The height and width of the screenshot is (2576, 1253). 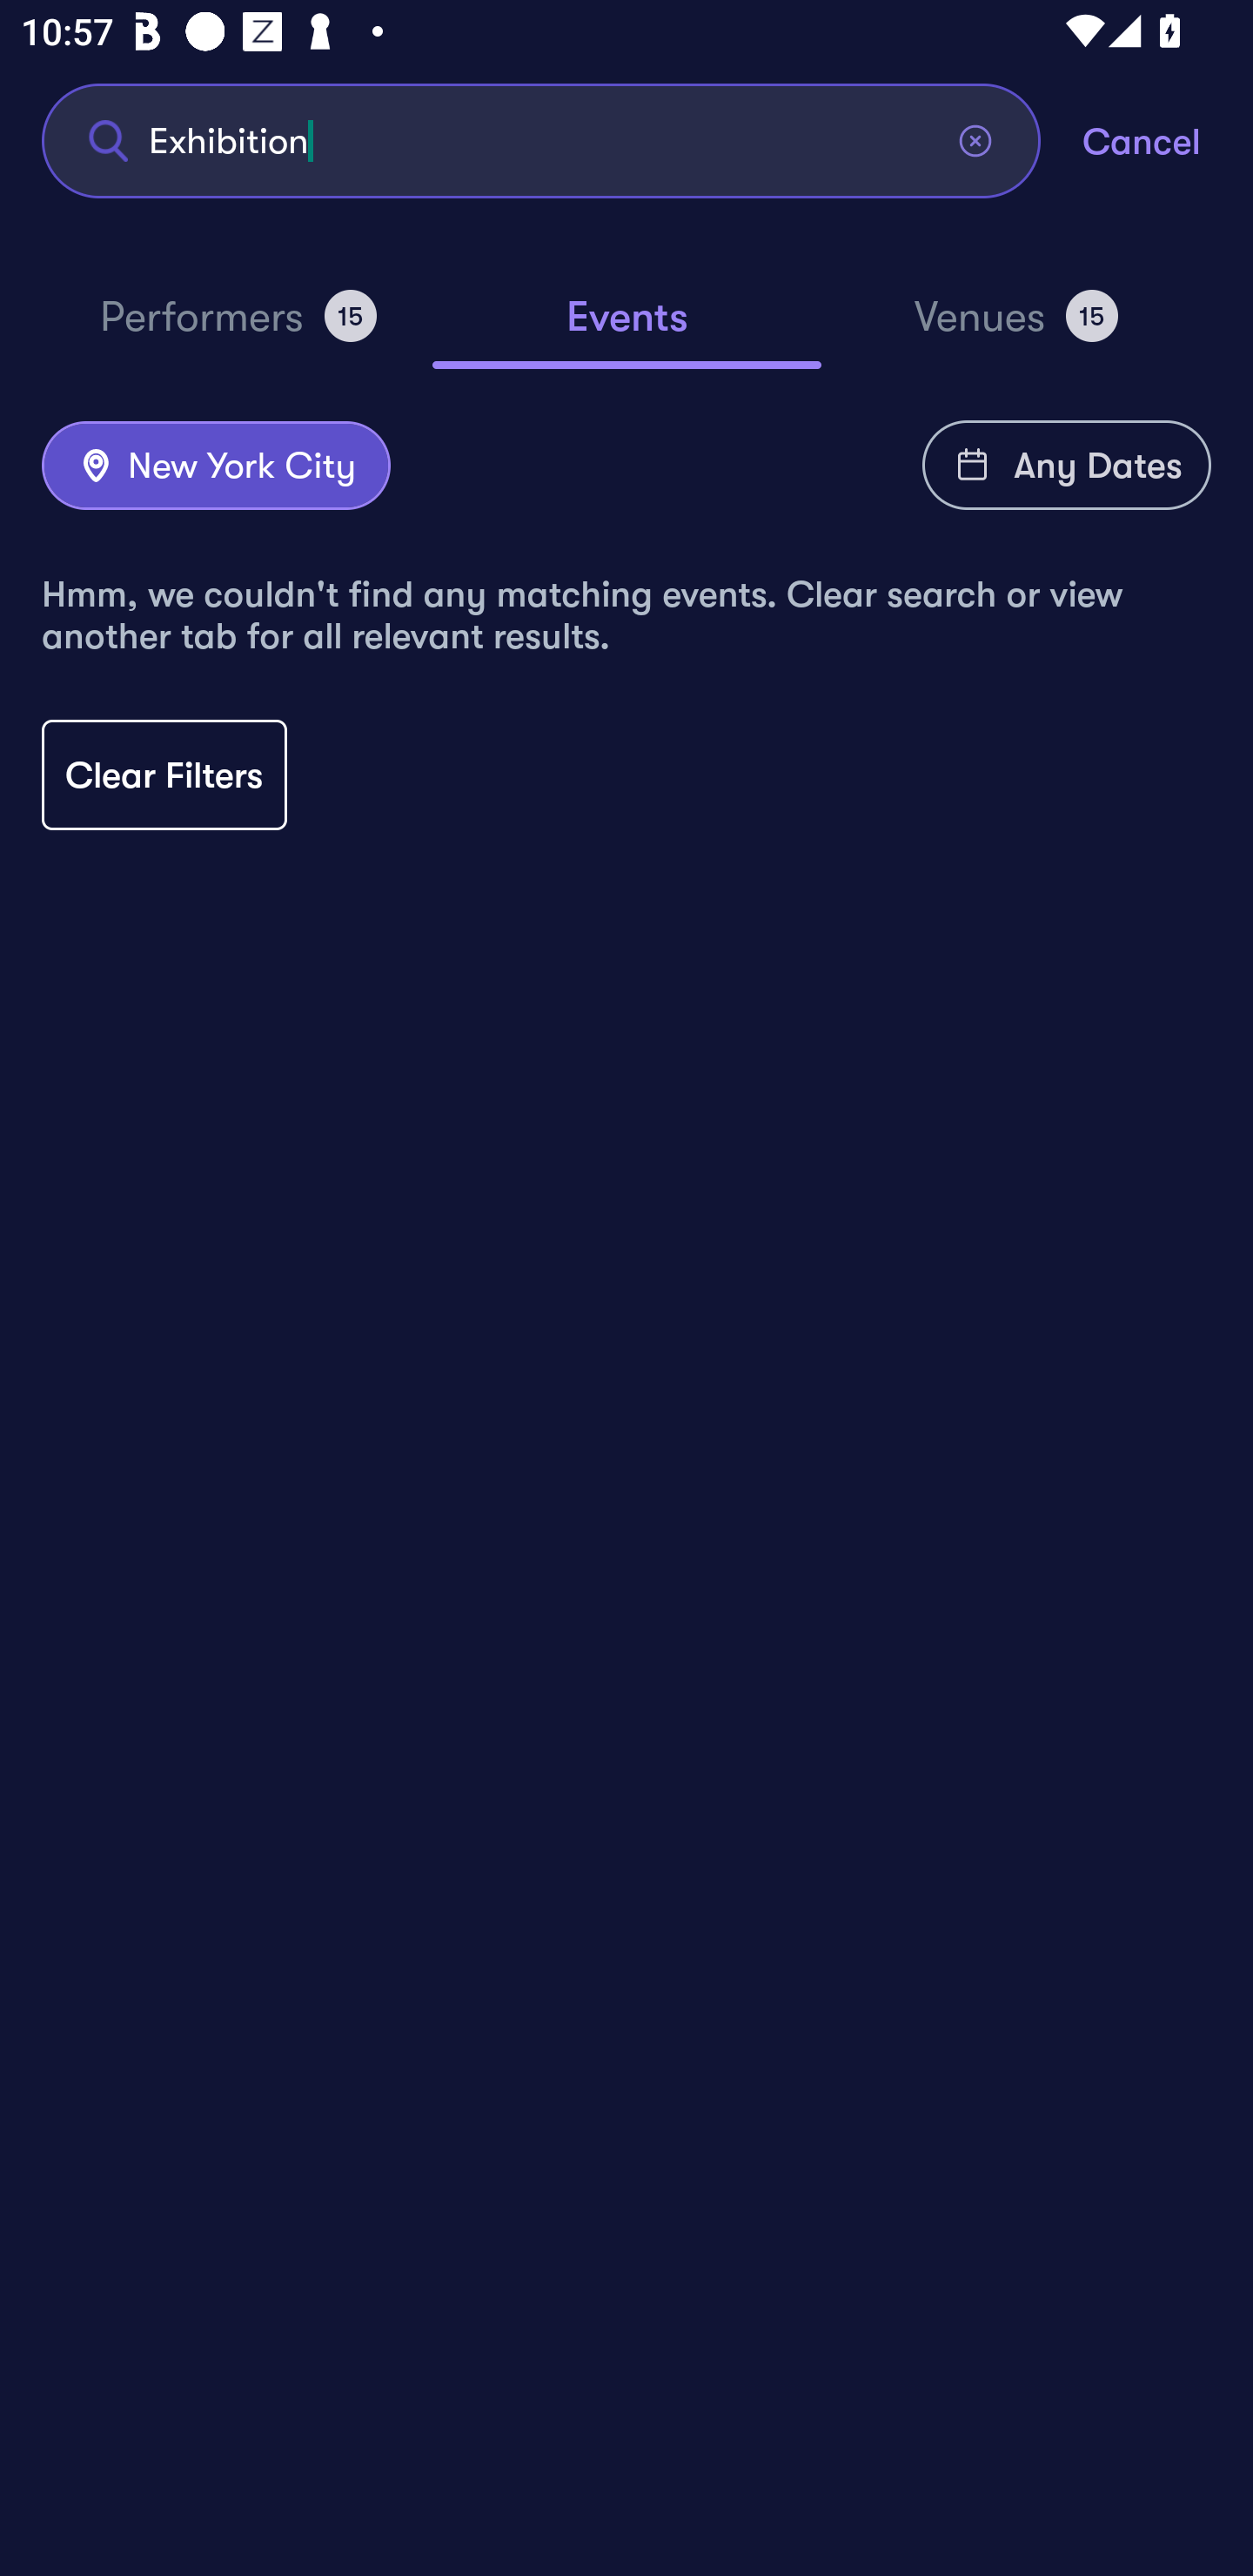 What do you see at coordinates (1016, 329) in the screenshot?
I see `Venues 15` at bounding box center [1016, 329].